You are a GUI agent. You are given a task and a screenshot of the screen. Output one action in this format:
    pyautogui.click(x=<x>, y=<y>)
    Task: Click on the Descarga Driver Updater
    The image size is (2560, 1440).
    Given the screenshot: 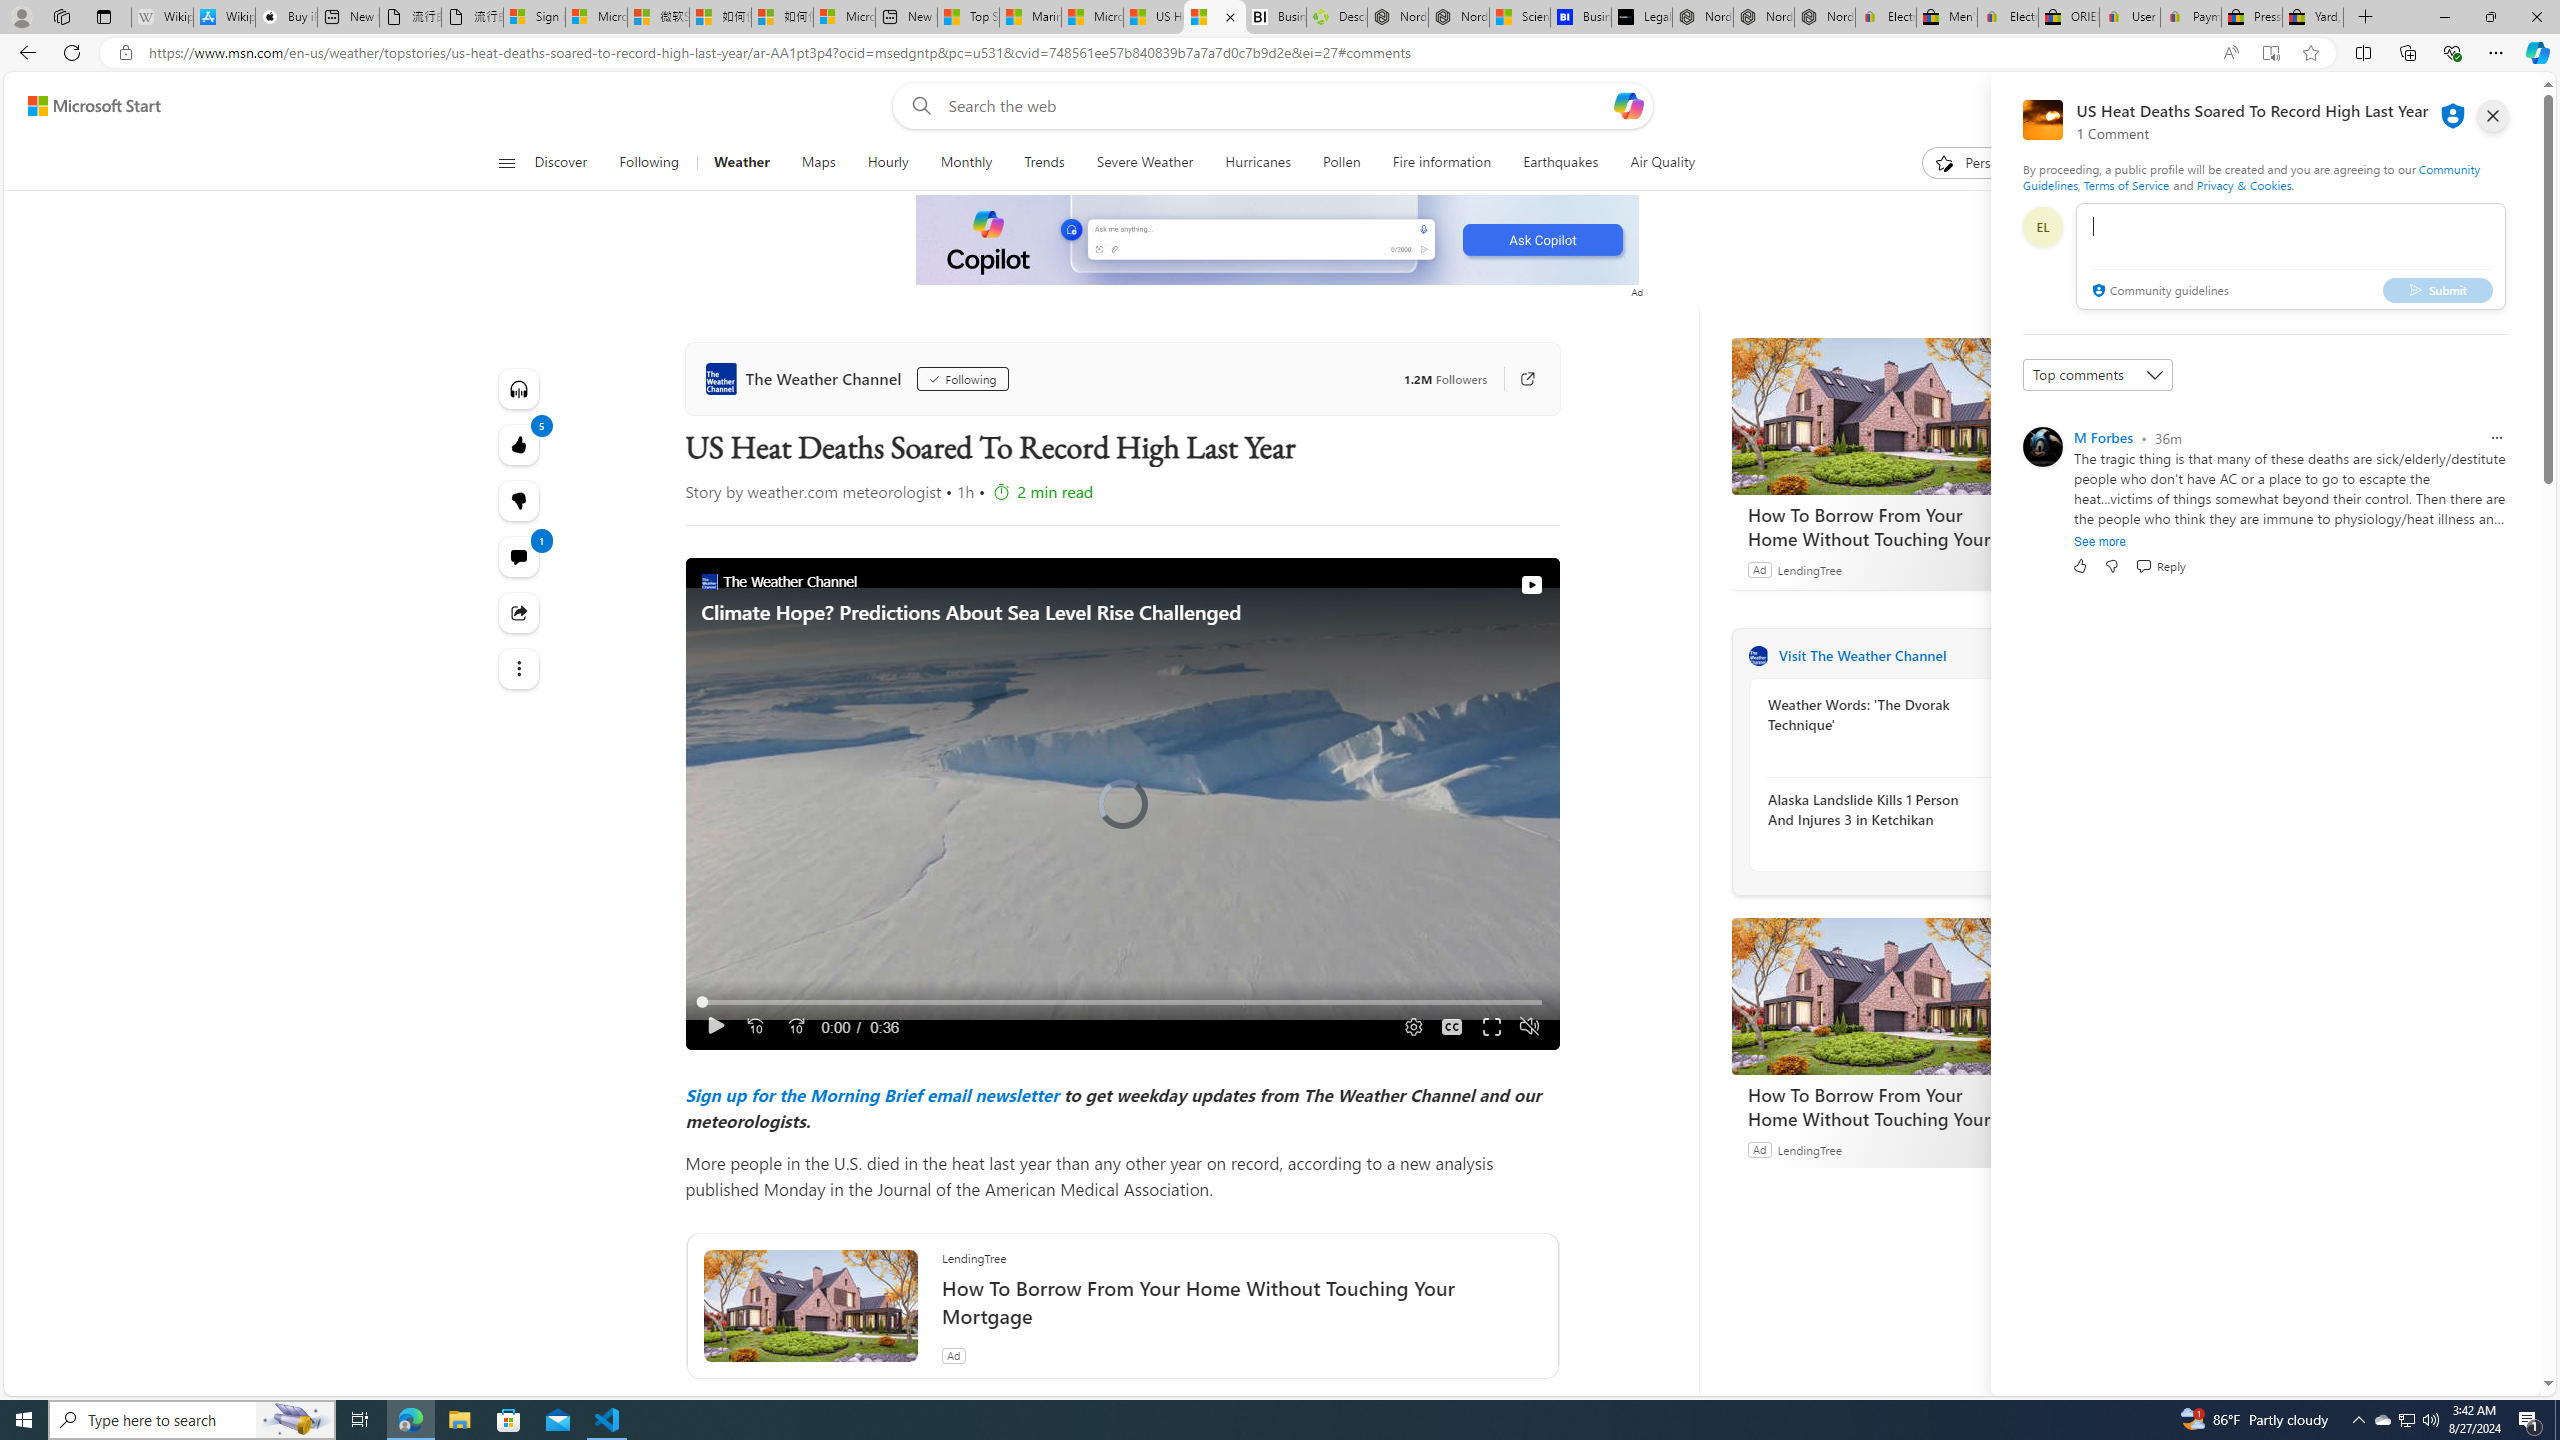 What is the action you would take?
    pyautogui.click(x=1337, y=17)
    